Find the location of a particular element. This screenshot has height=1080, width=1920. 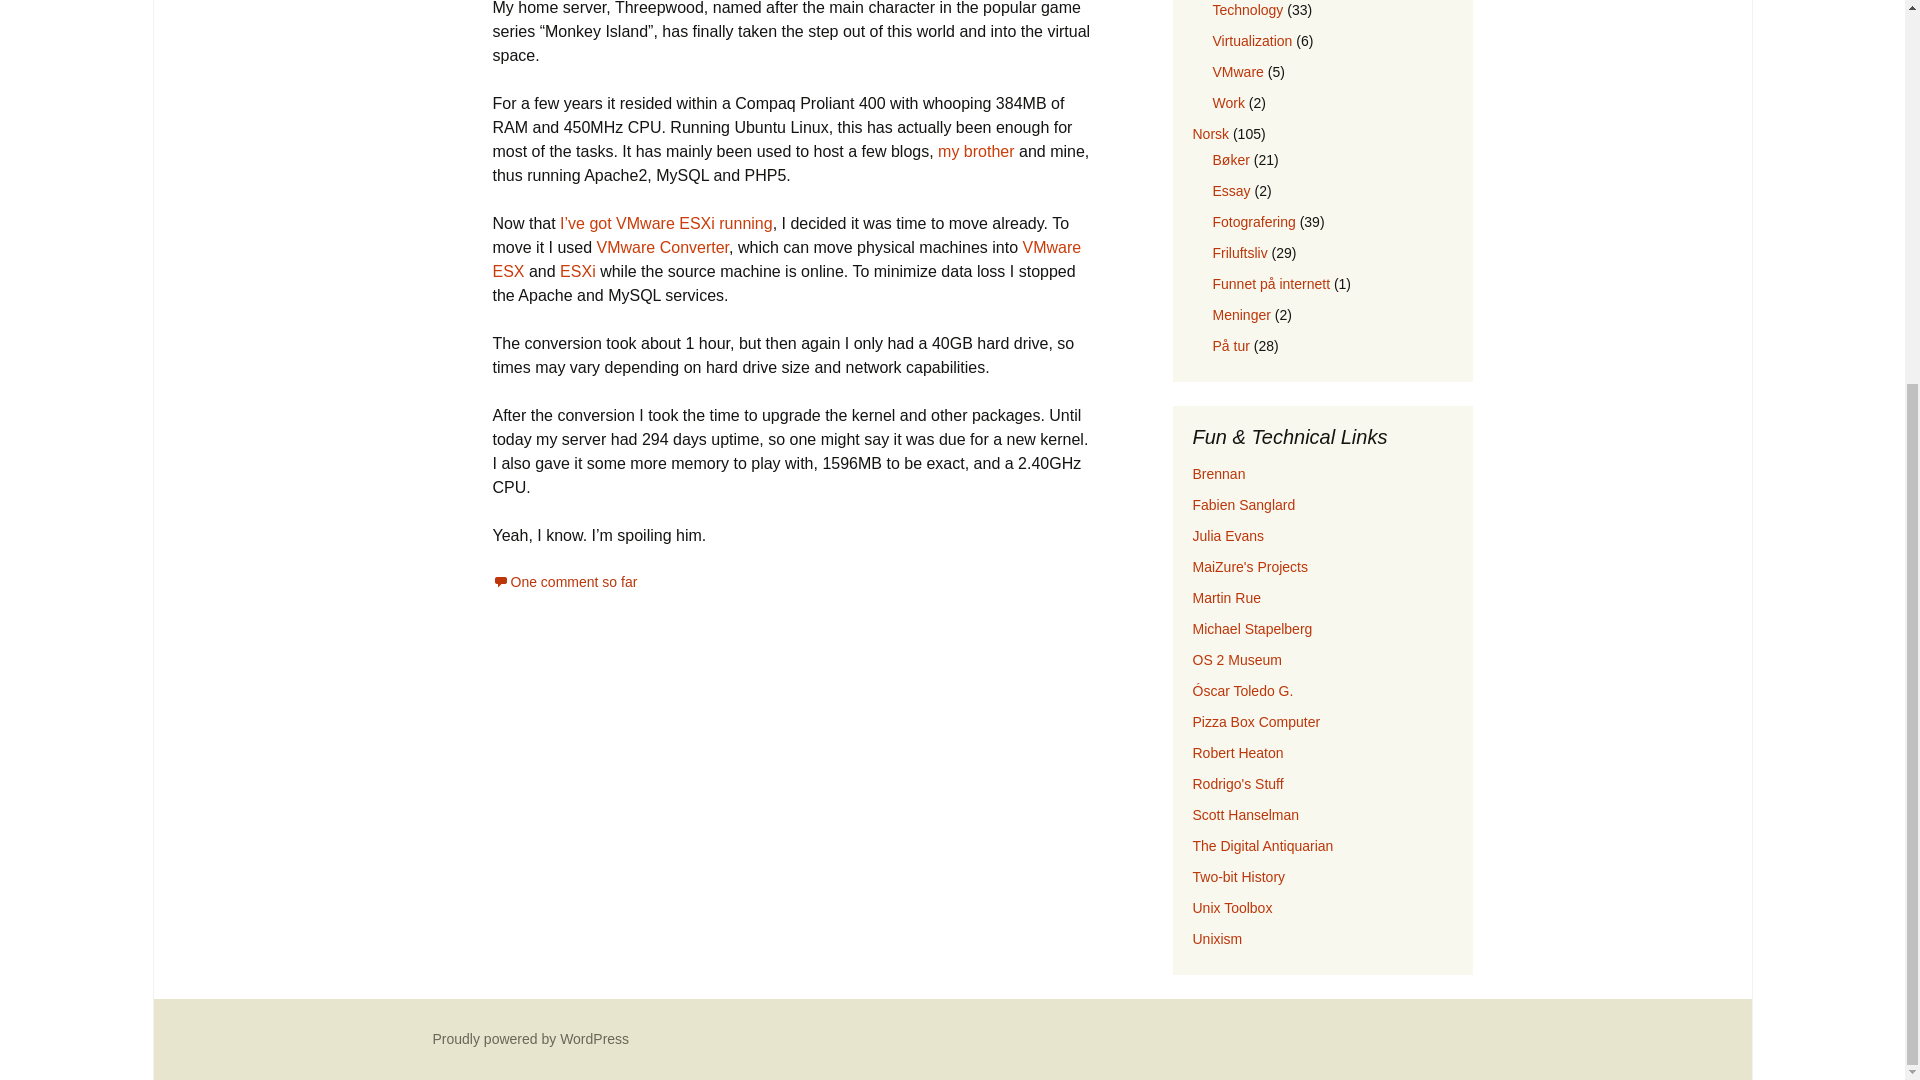

ESXi is located at coordinates (578, 271).